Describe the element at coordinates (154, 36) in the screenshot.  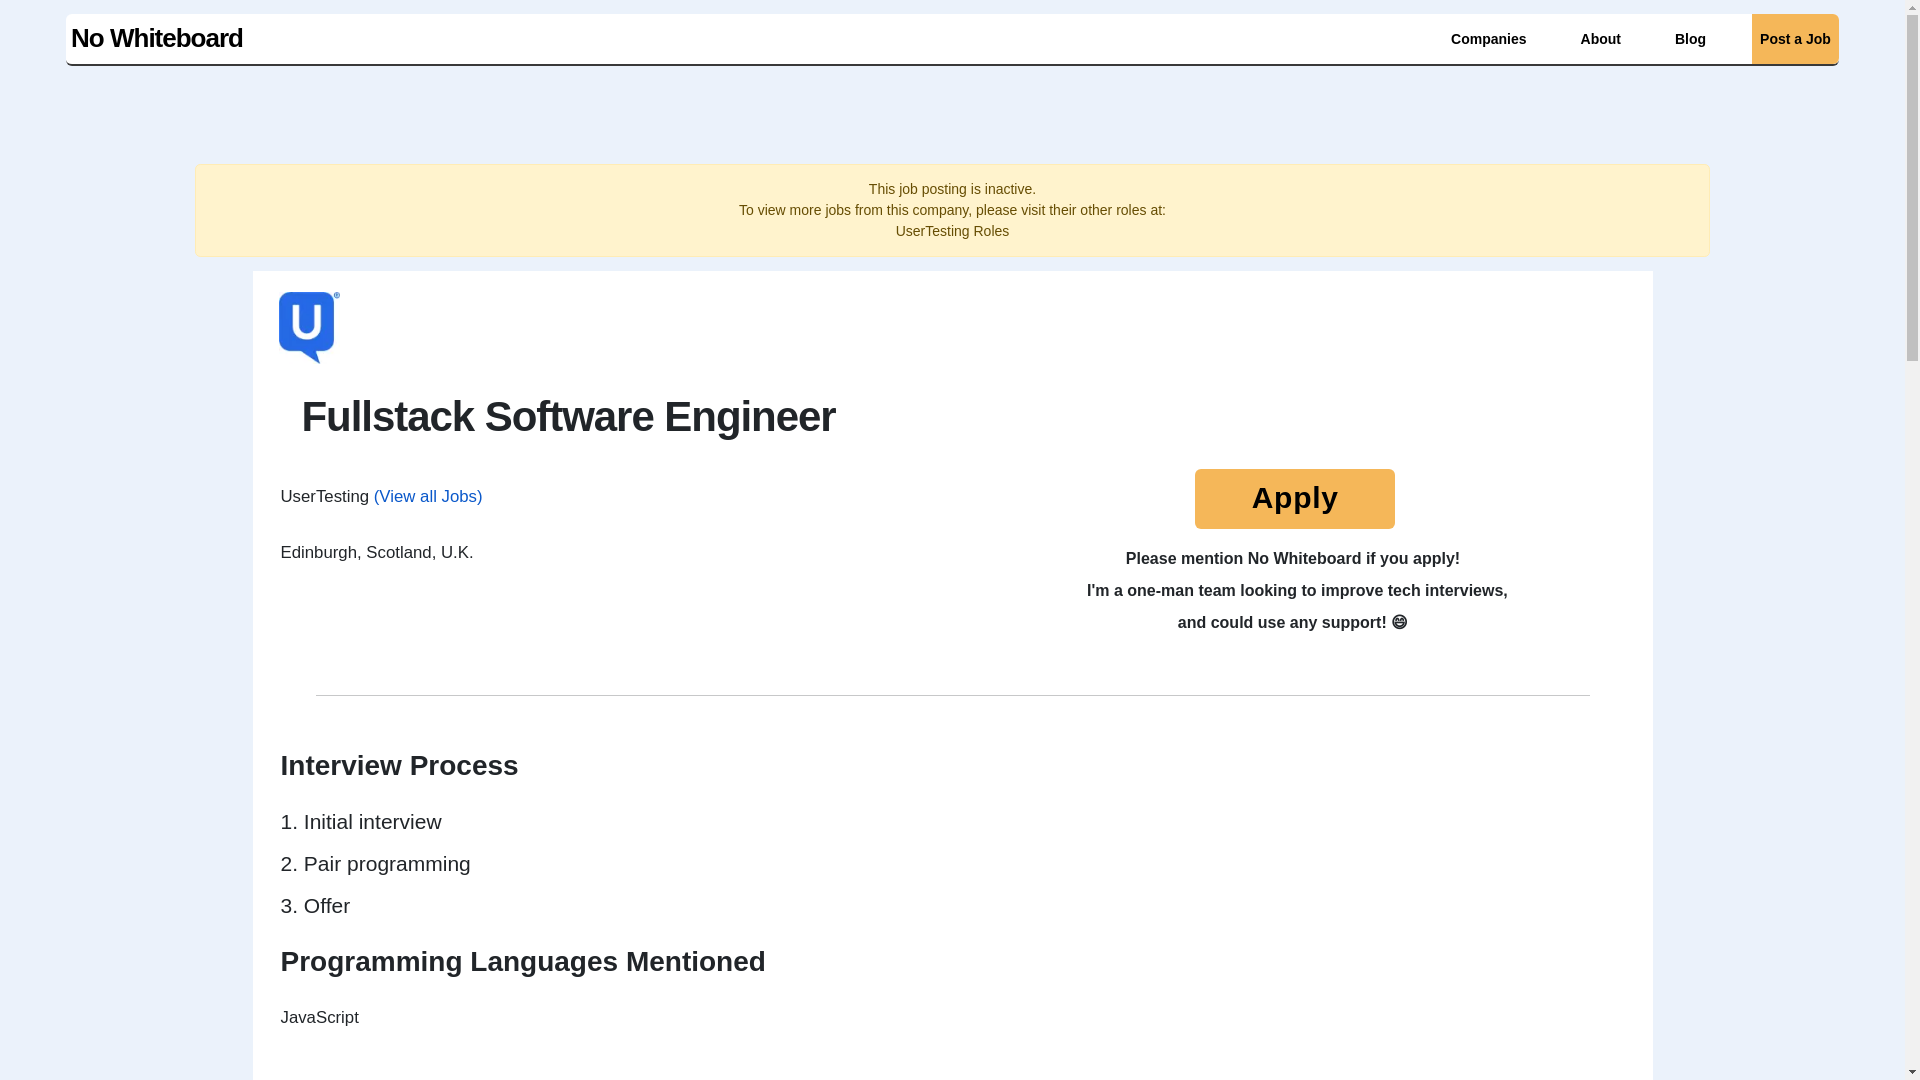
I see `No Whiteboard` at that location.